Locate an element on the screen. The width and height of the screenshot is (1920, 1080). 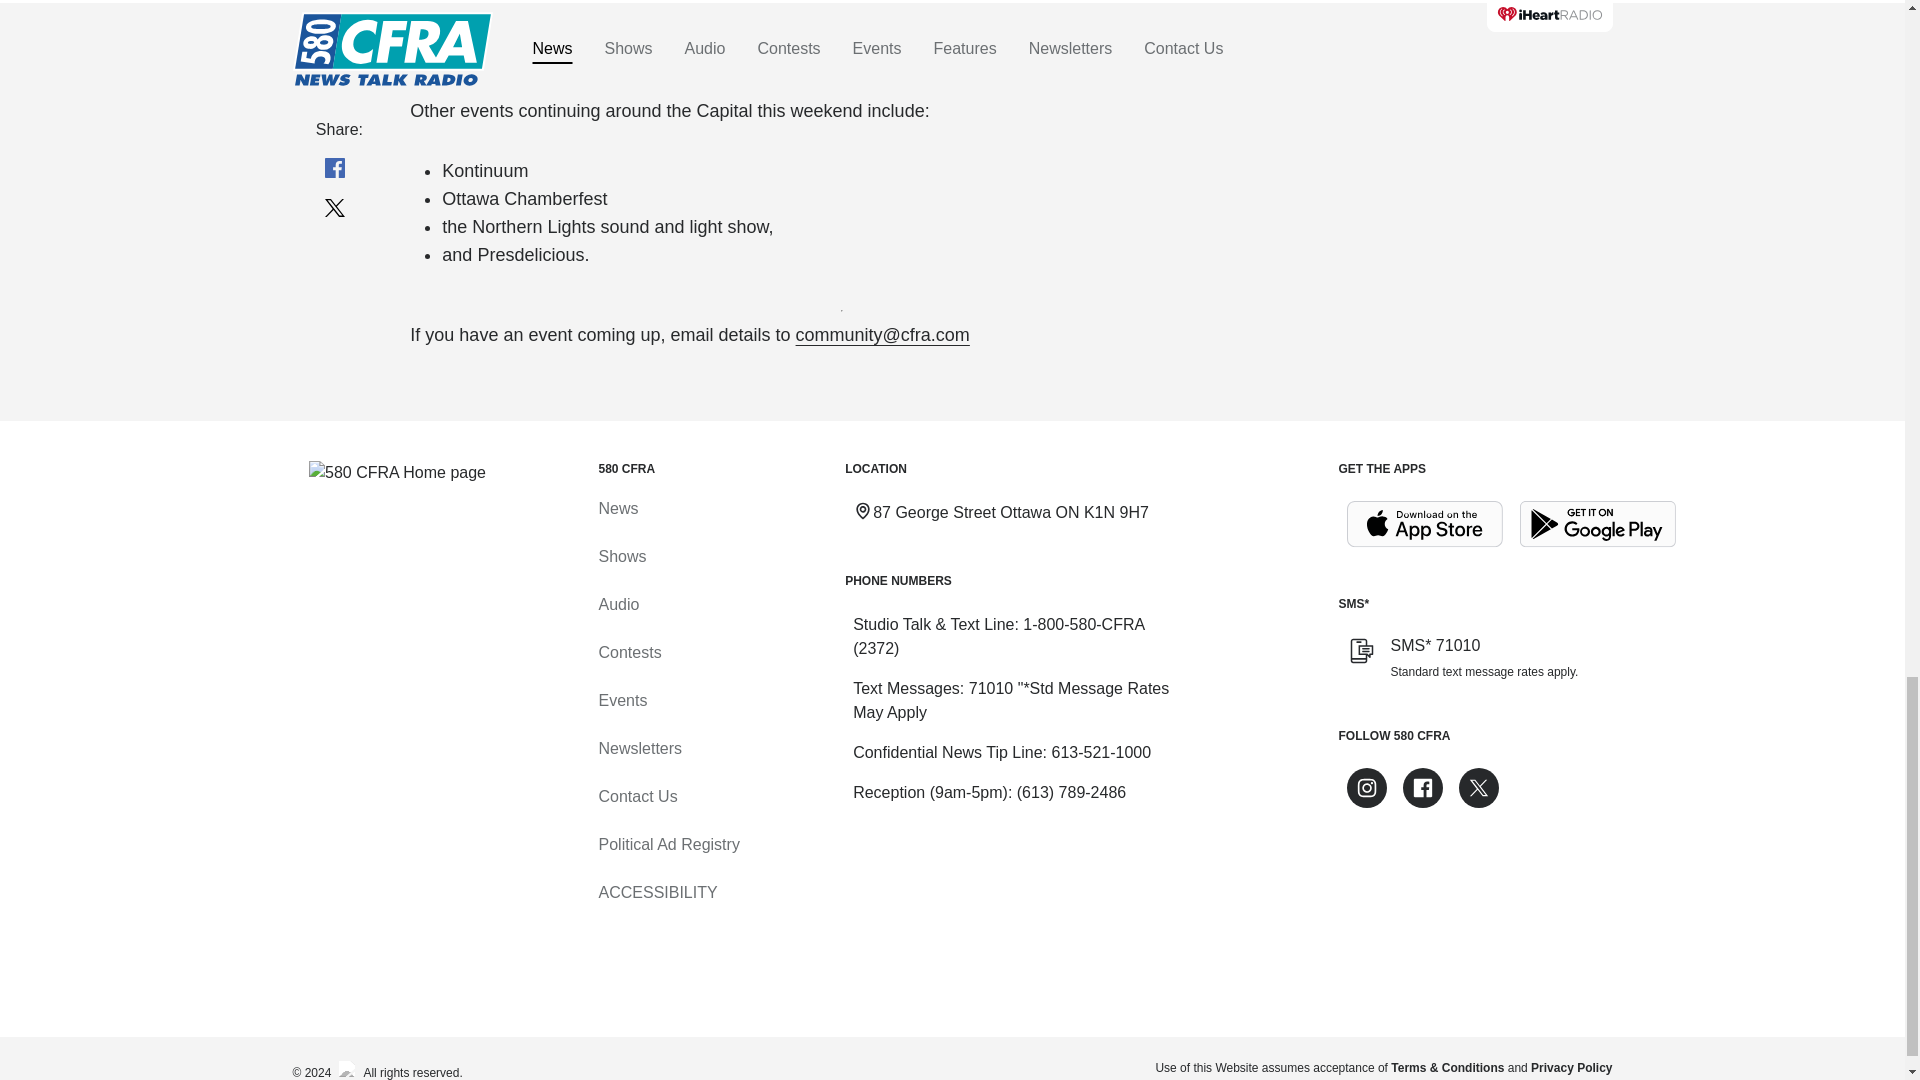
Accessibility is located at coordinates (656, 892).